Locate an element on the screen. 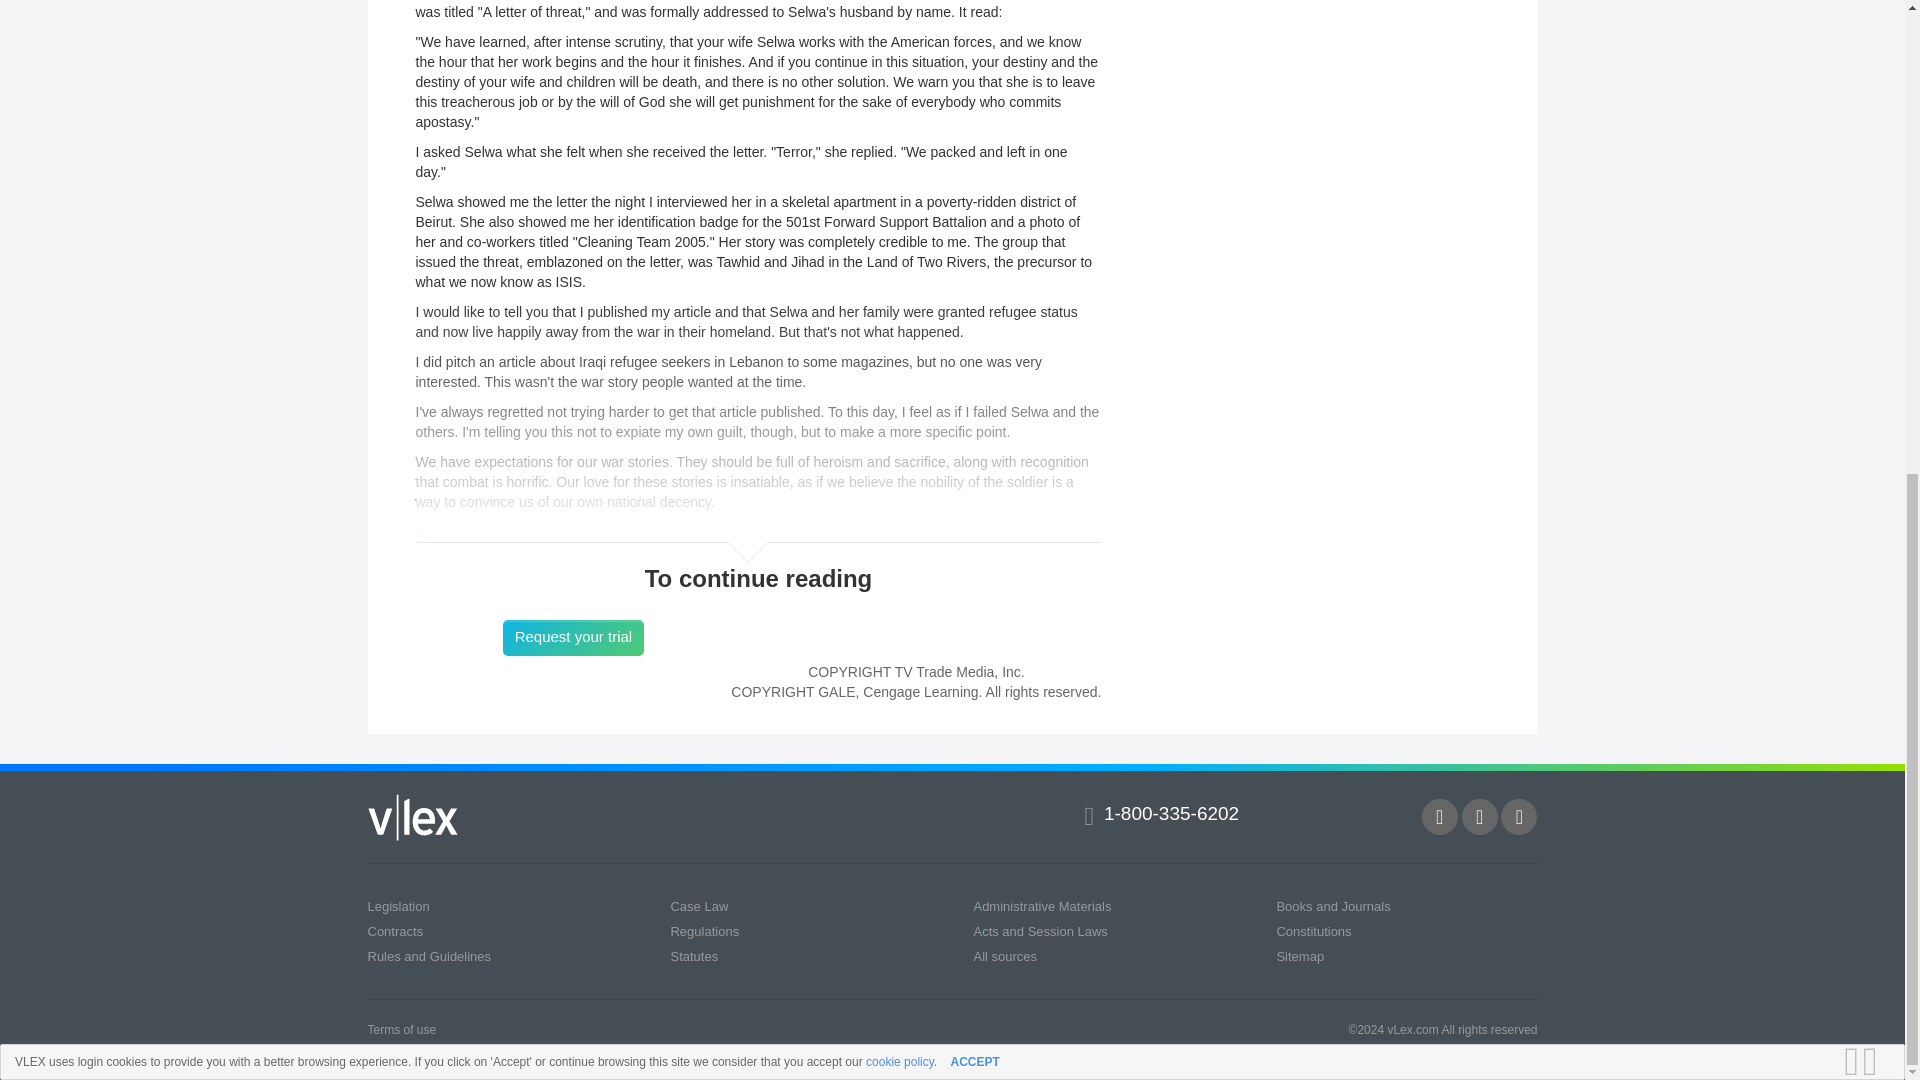  Books and Journals is located at coordinates (1333, 906).